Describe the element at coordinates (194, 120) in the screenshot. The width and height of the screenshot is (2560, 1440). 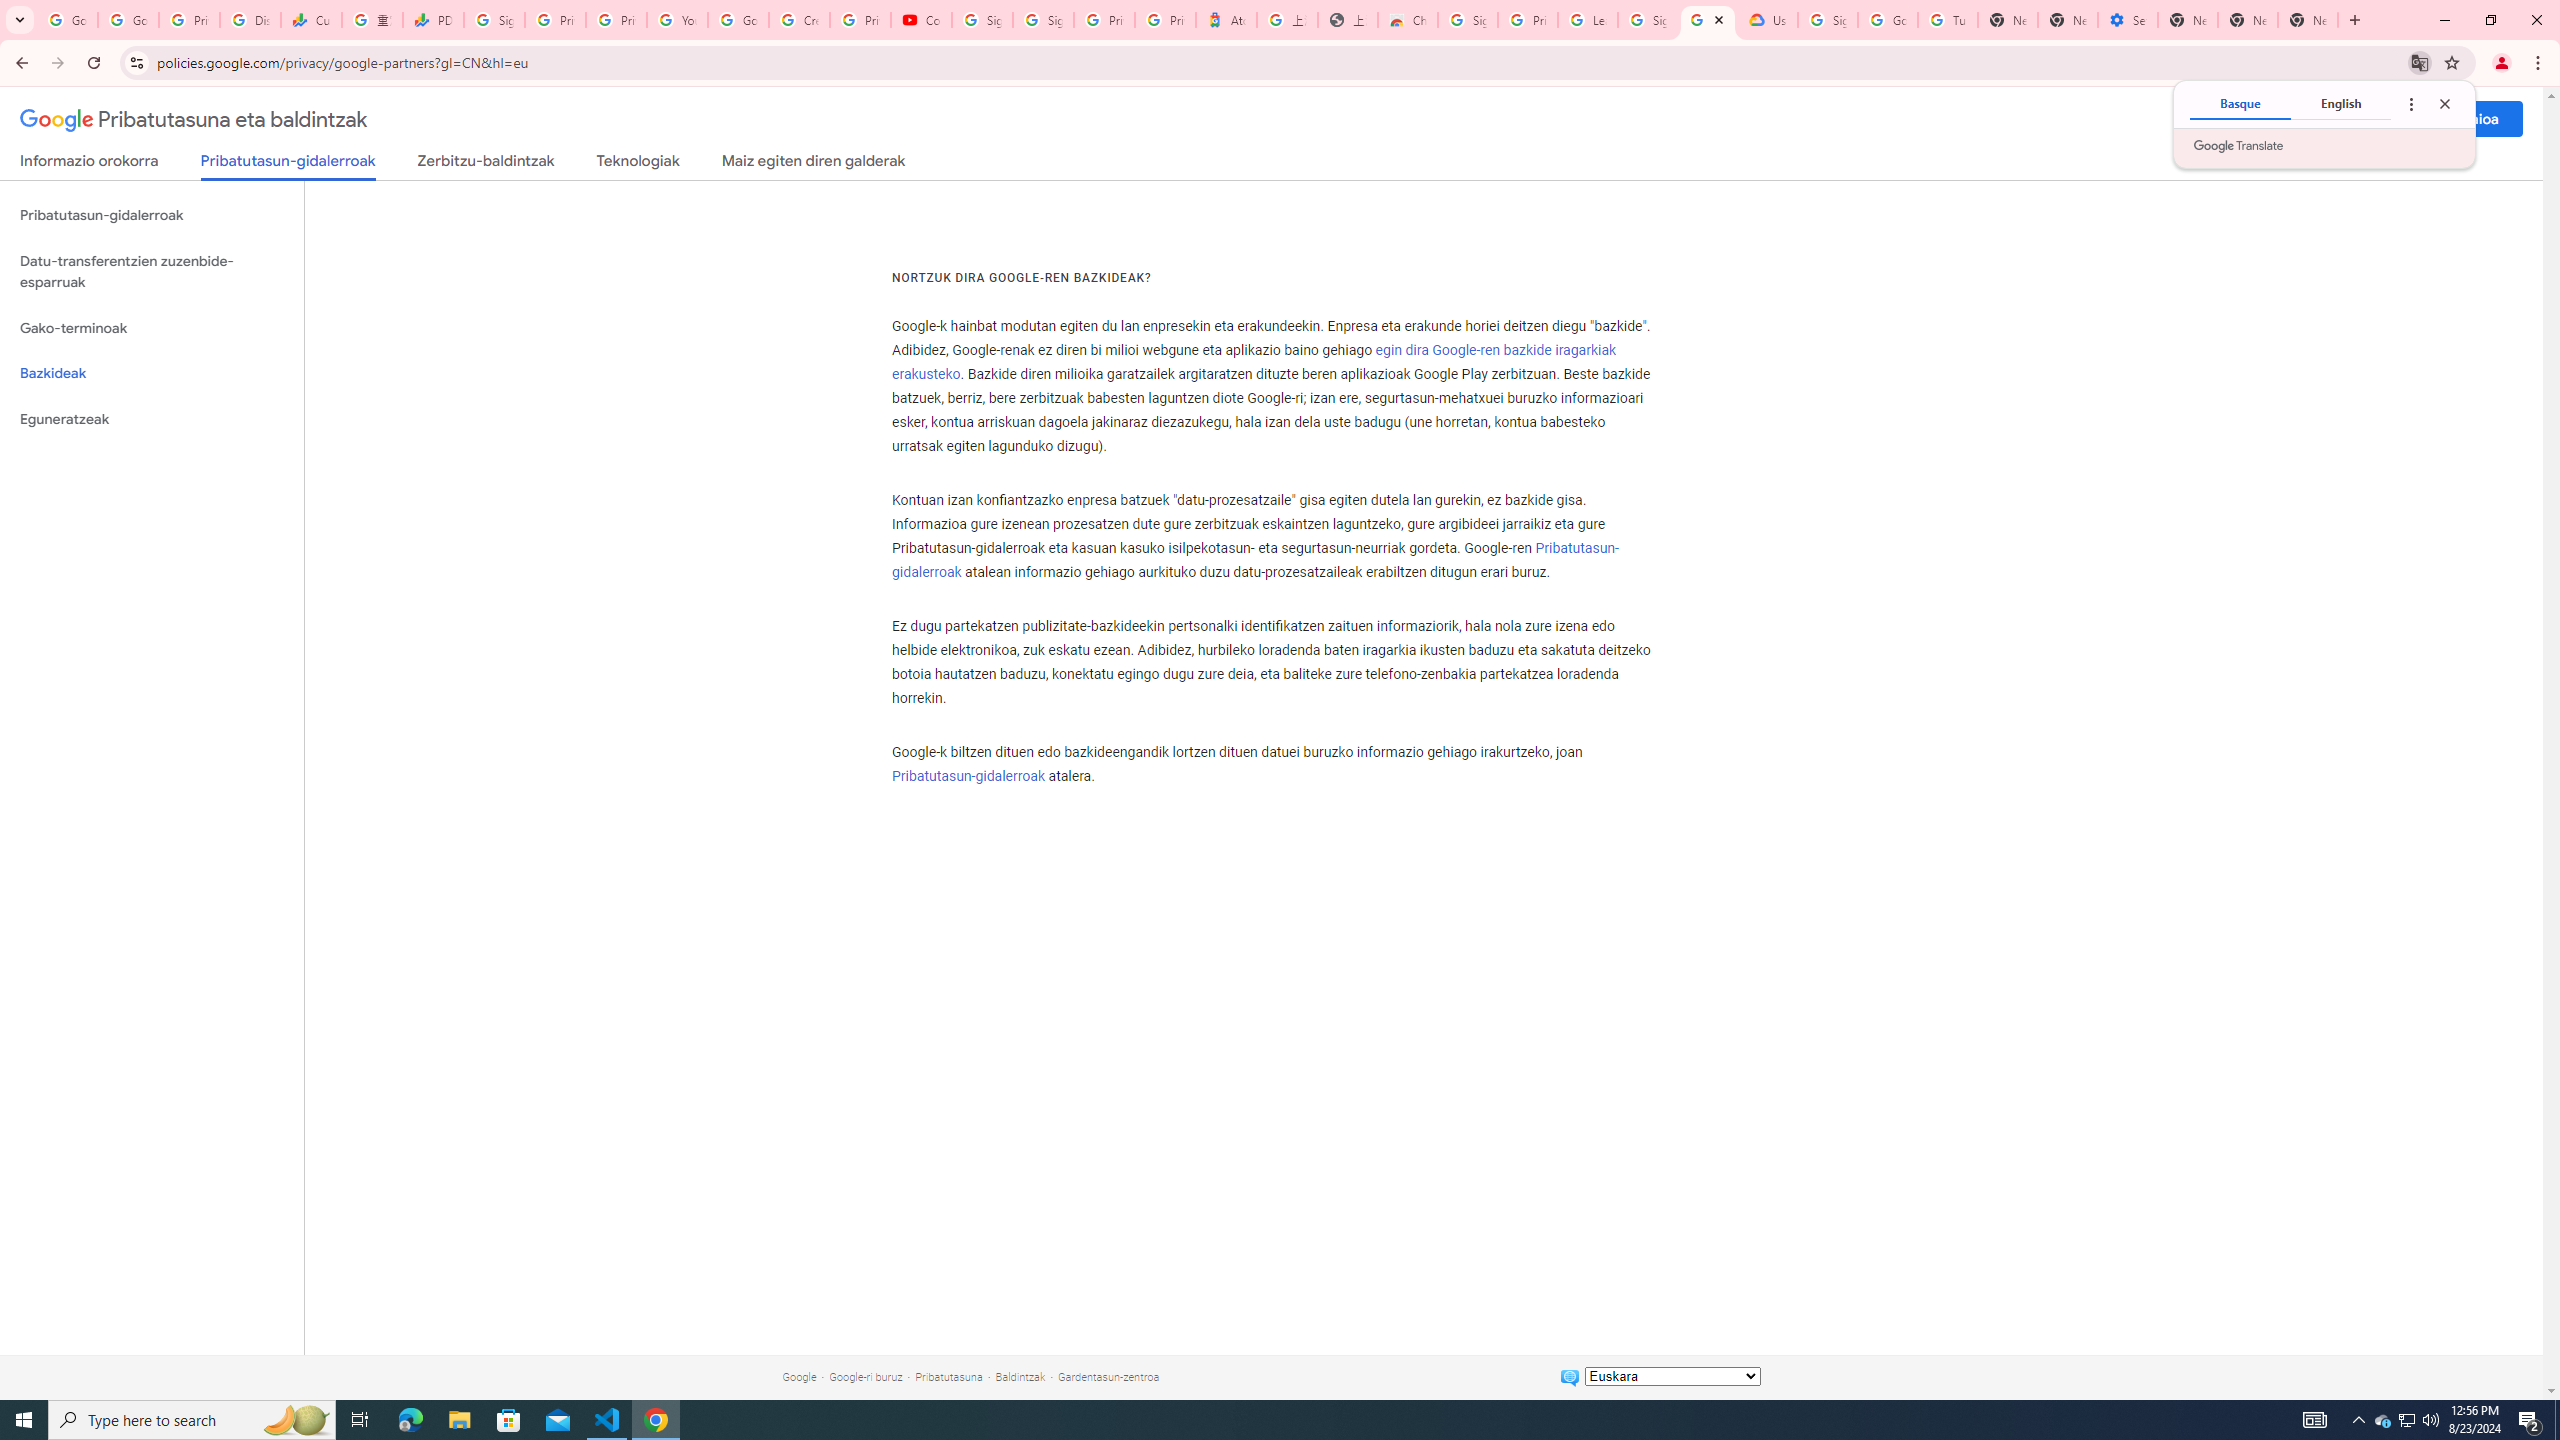
I see `Pribatutasuna eta baldintzak` at that location.